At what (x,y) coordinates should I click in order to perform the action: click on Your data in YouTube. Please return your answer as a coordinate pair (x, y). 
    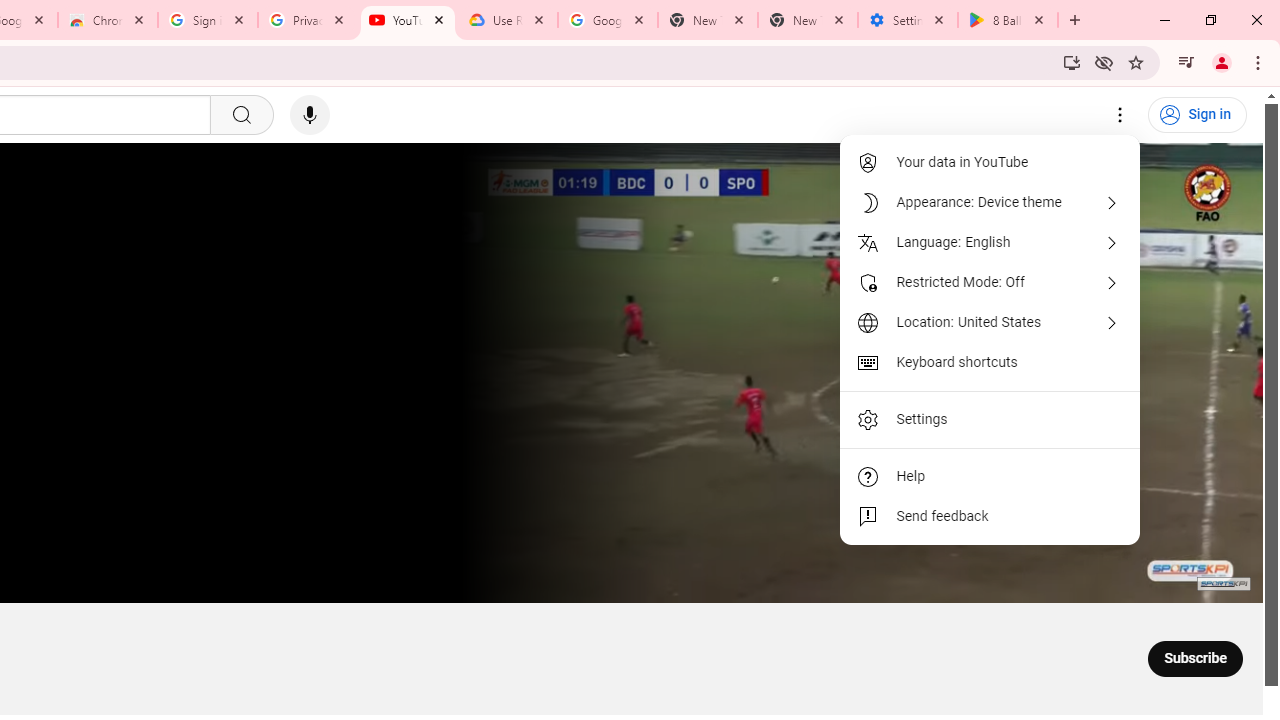
    Looking at the image, I should click on (990, 162).